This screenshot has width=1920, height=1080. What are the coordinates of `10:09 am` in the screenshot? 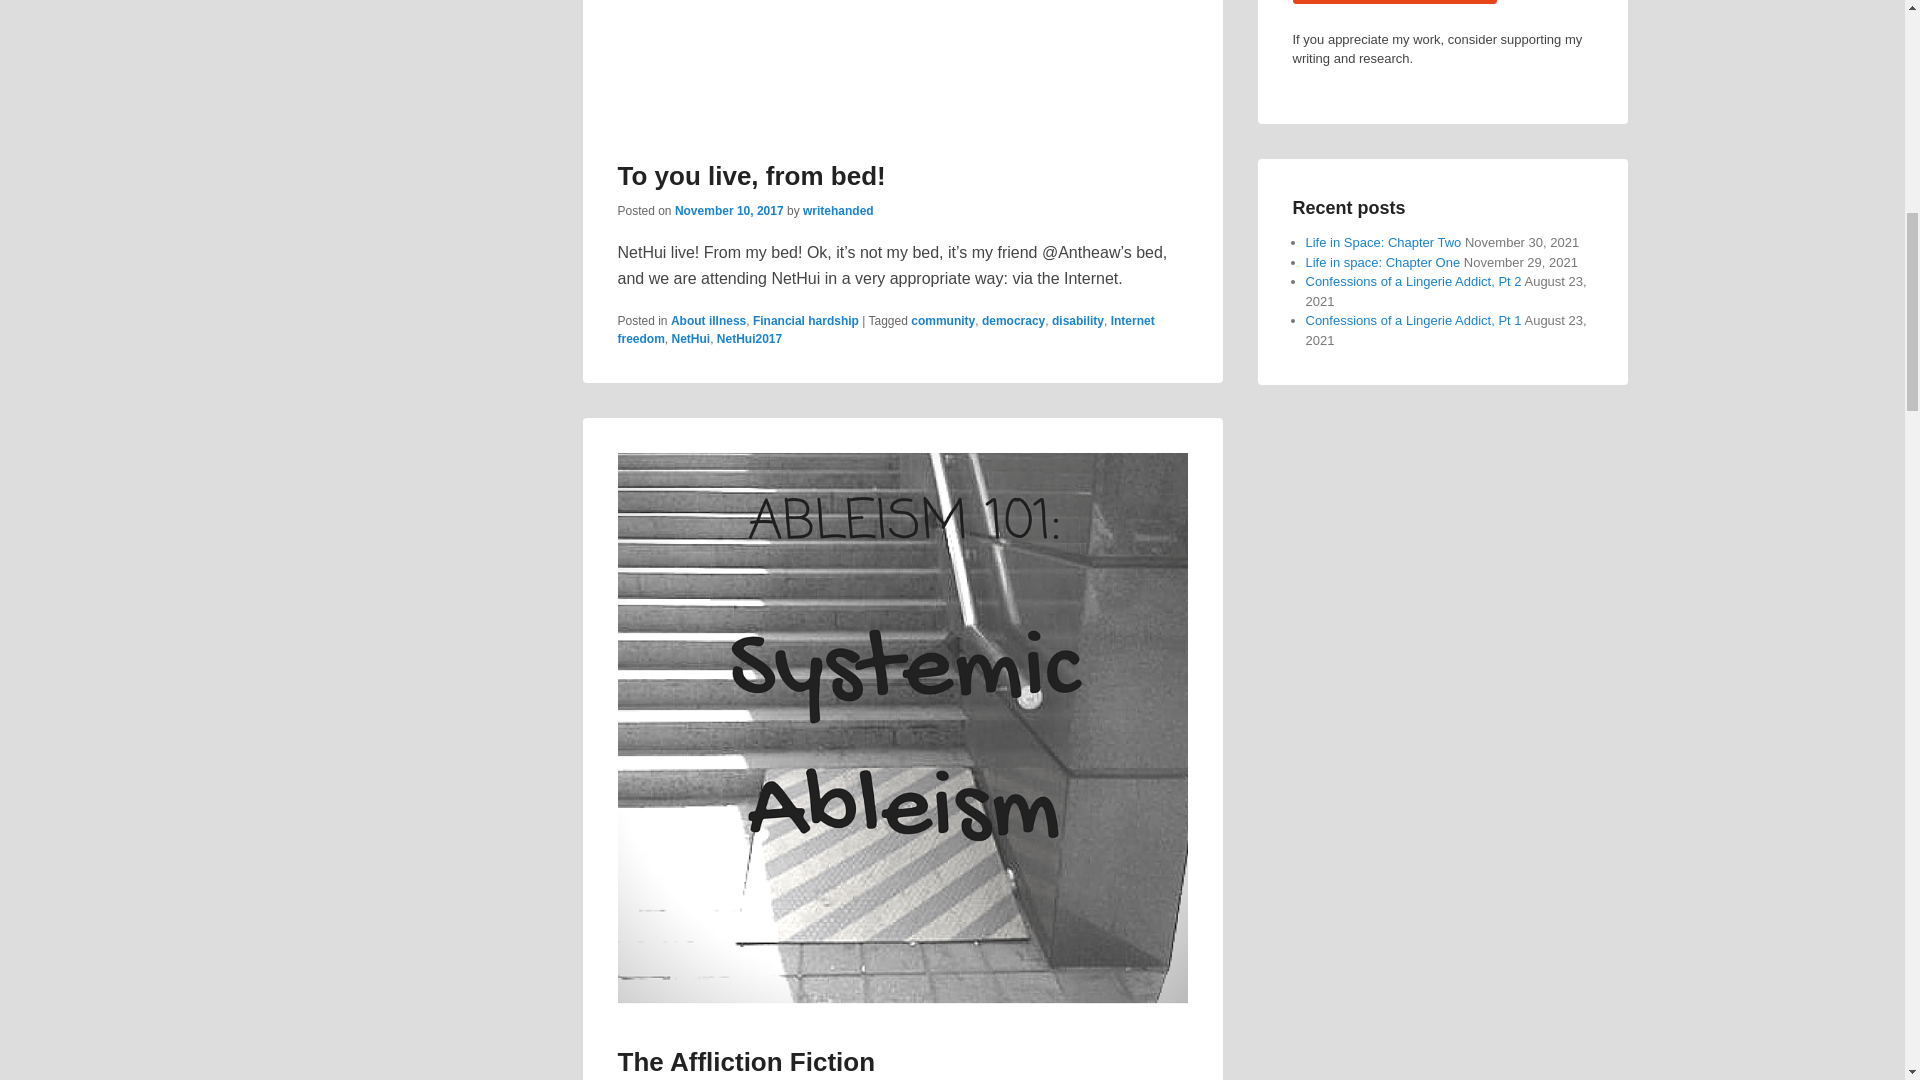 It's located at (729, 211).